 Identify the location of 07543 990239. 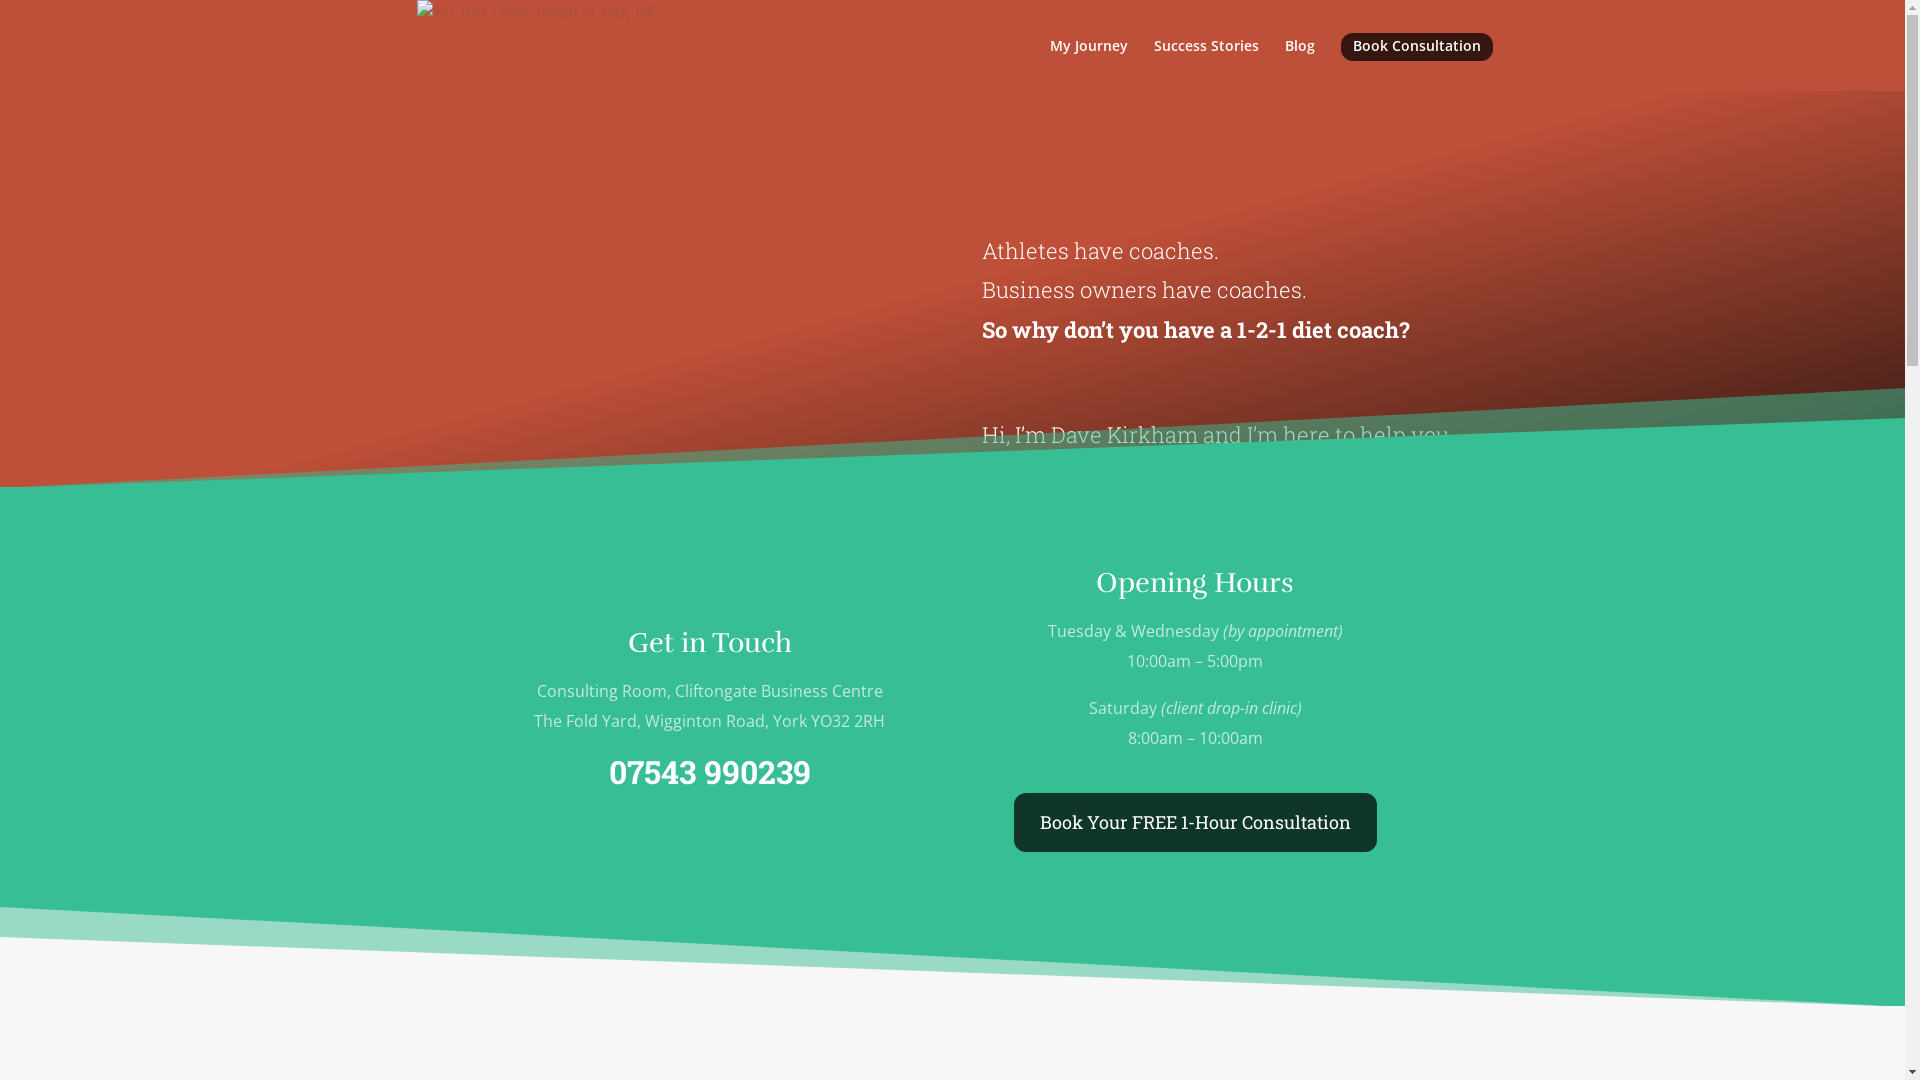
(710, 772).